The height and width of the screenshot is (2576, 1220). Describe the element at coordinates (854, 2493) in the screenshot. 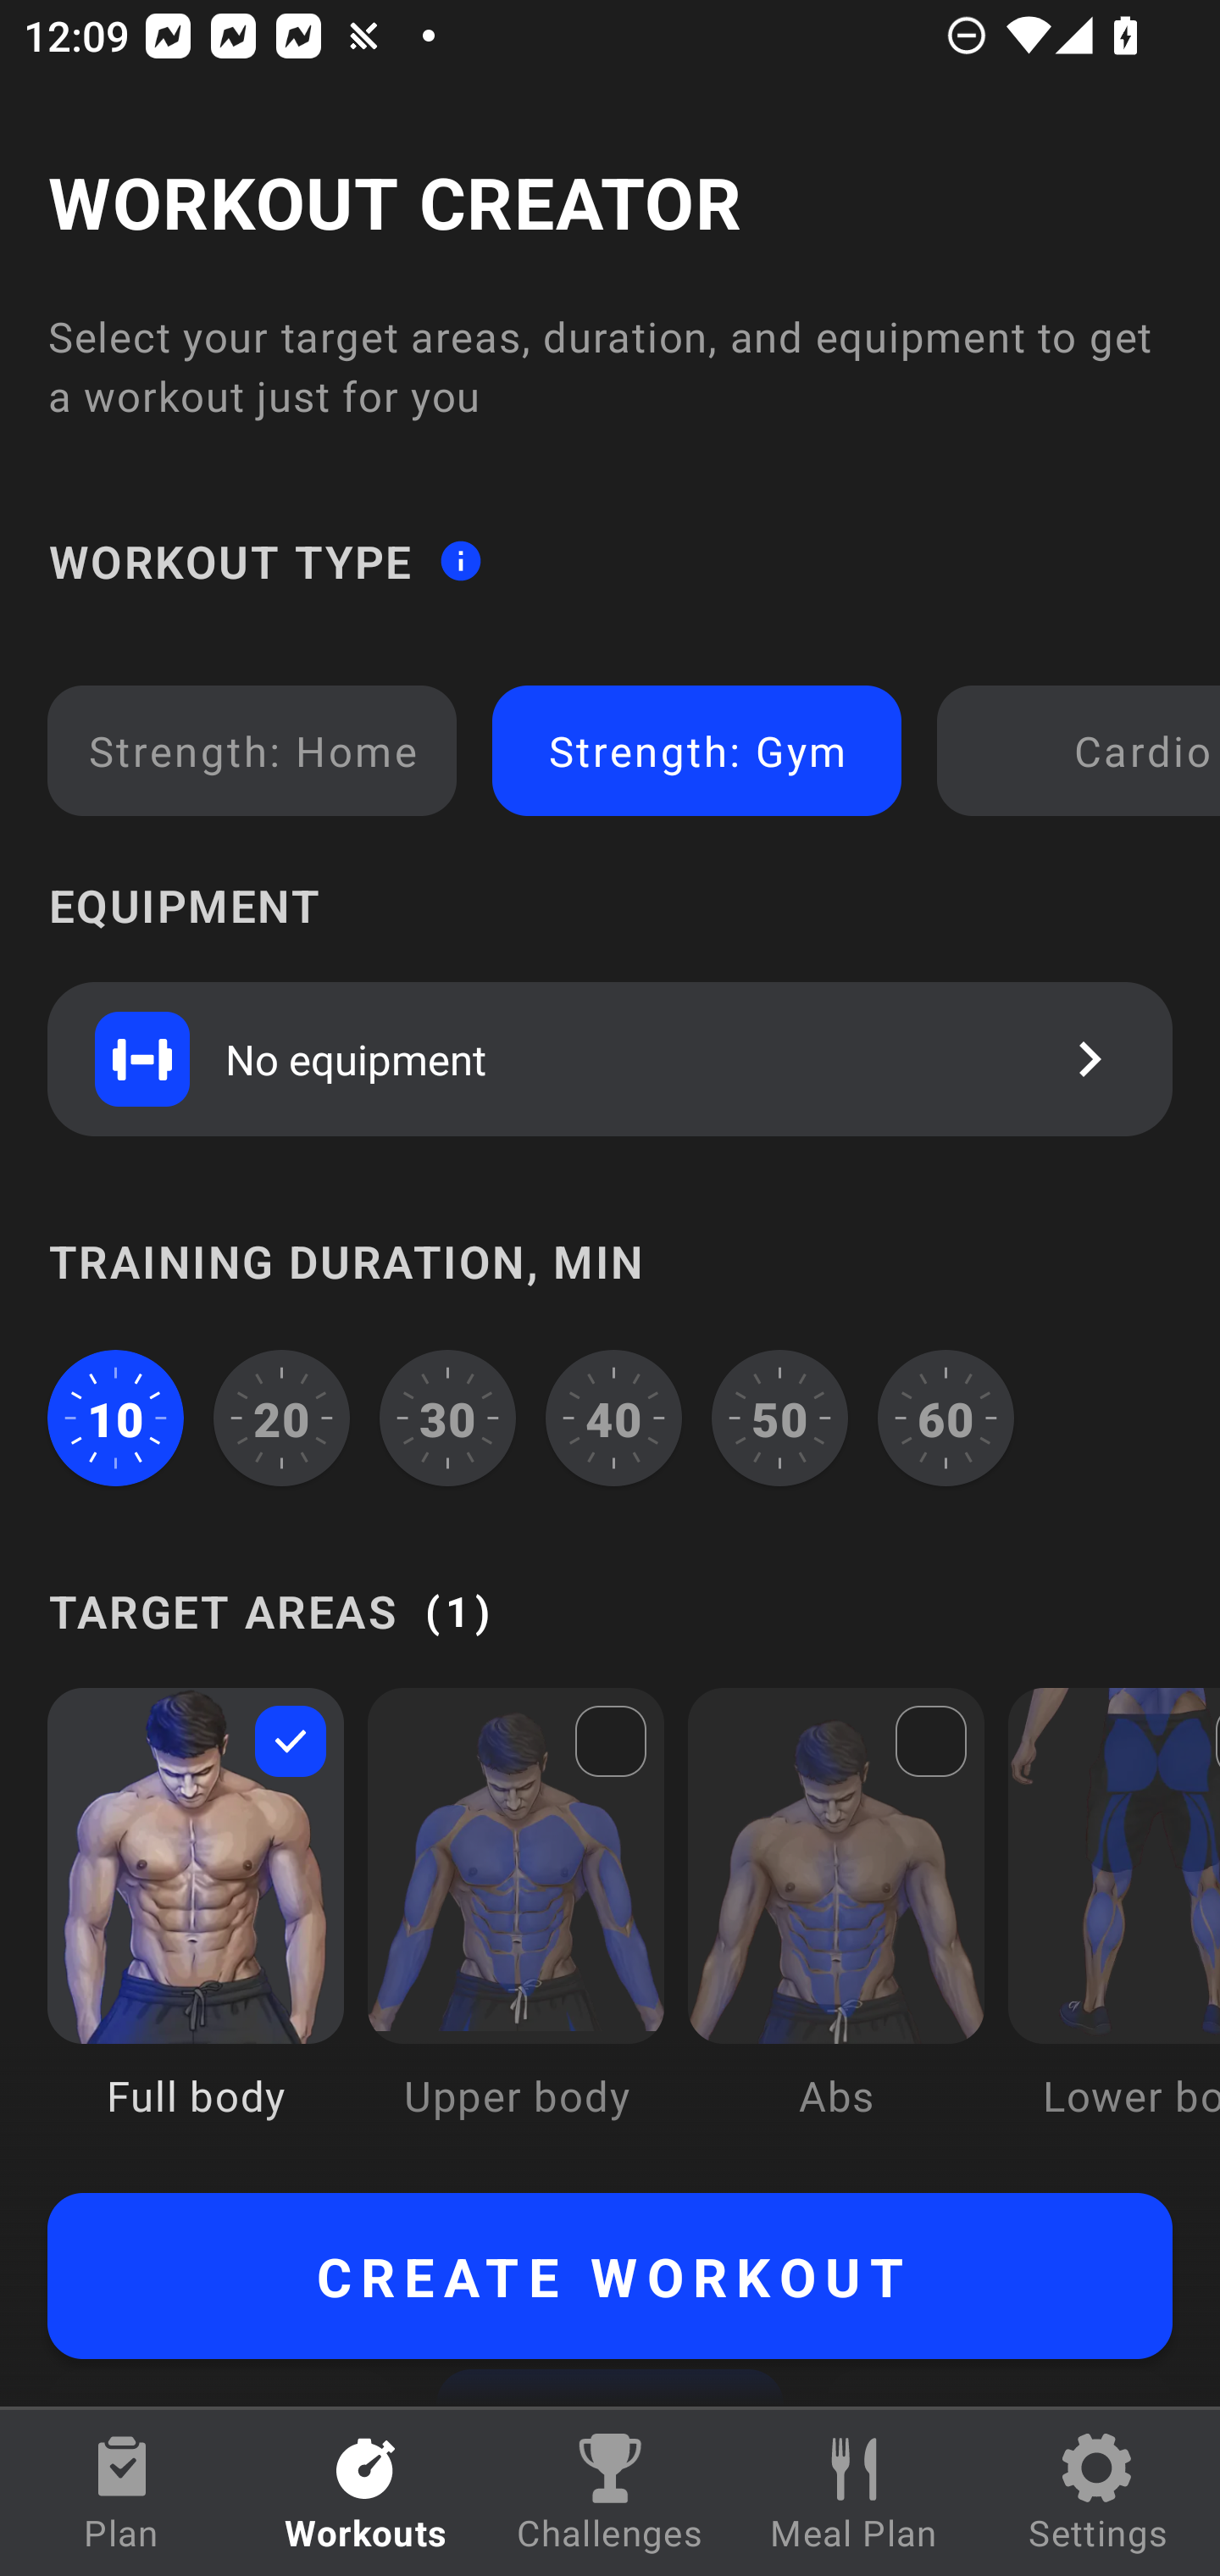

I see ` Meal Plan ` at that location.